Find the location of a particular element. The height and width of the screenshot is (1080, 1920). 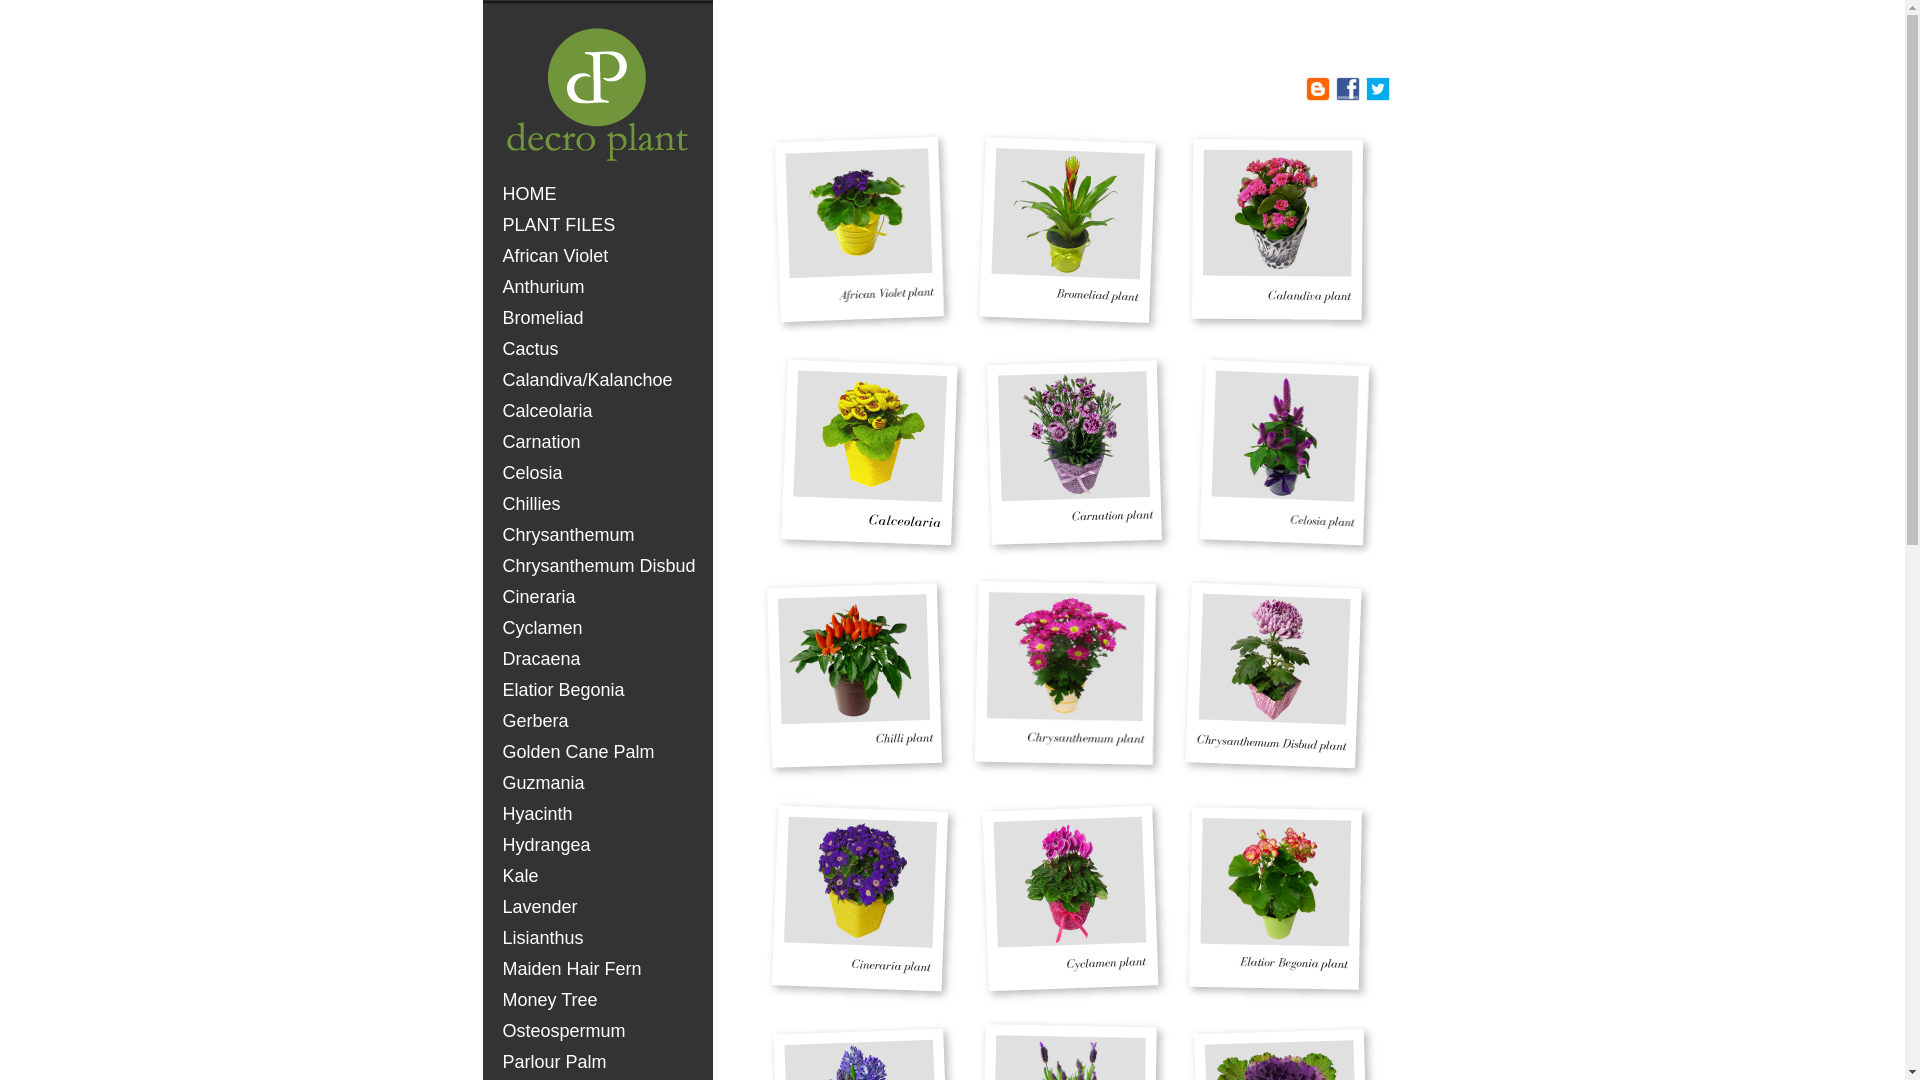

African Violet is located at coordinates (600, 256).